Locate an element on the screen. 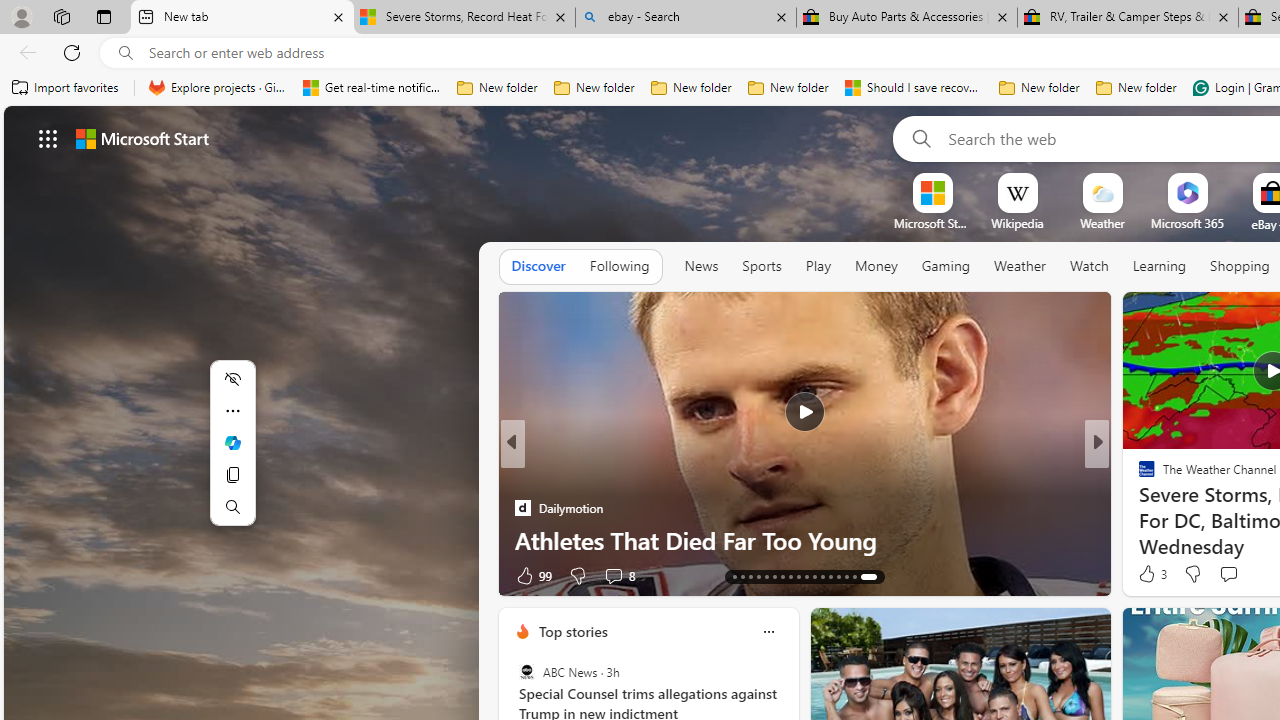 The height and width of the screenshot is (720, 1280). TheStreet is located at coordinates (1138, 508).